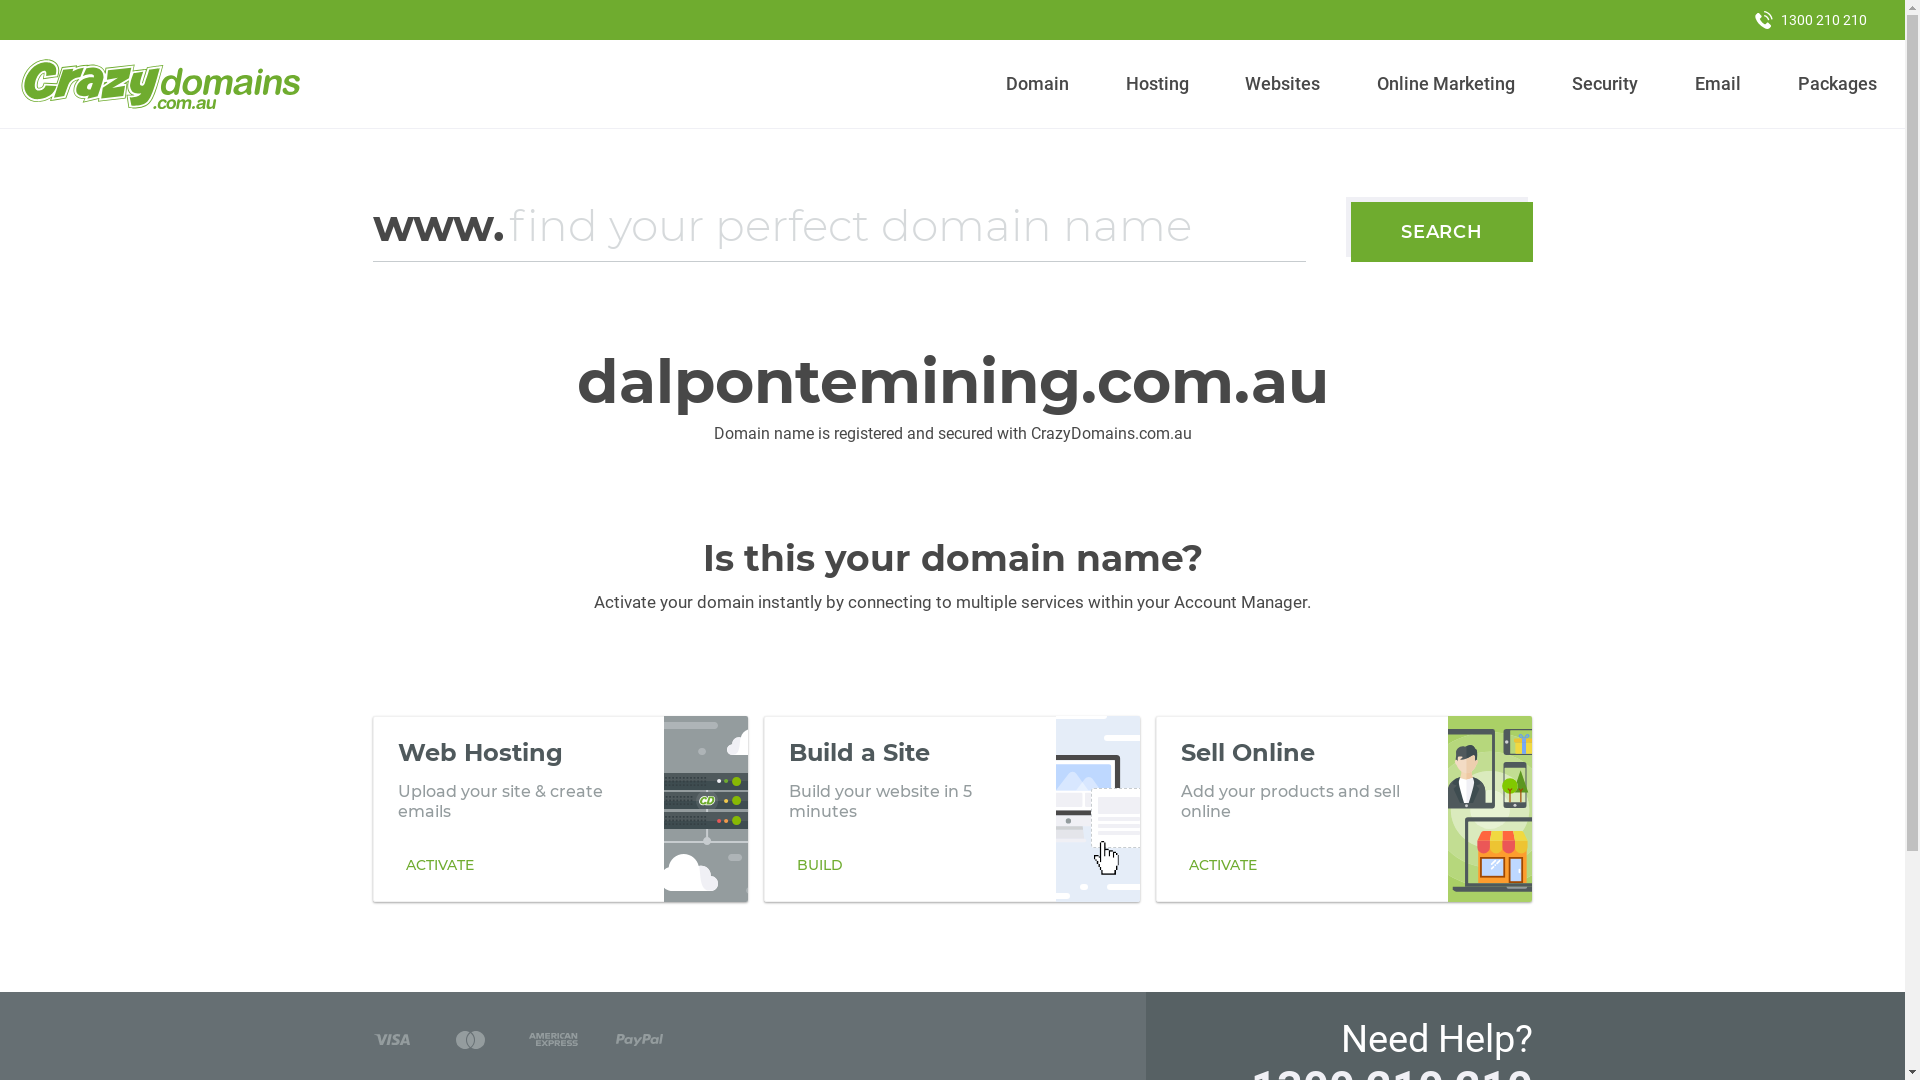 The height and width of the screenshot is (1080, 1920). What do you see at coordinates (1446, 84) in the screenshot?
I see `Online Marketing` at bounding box center [1446, 84].